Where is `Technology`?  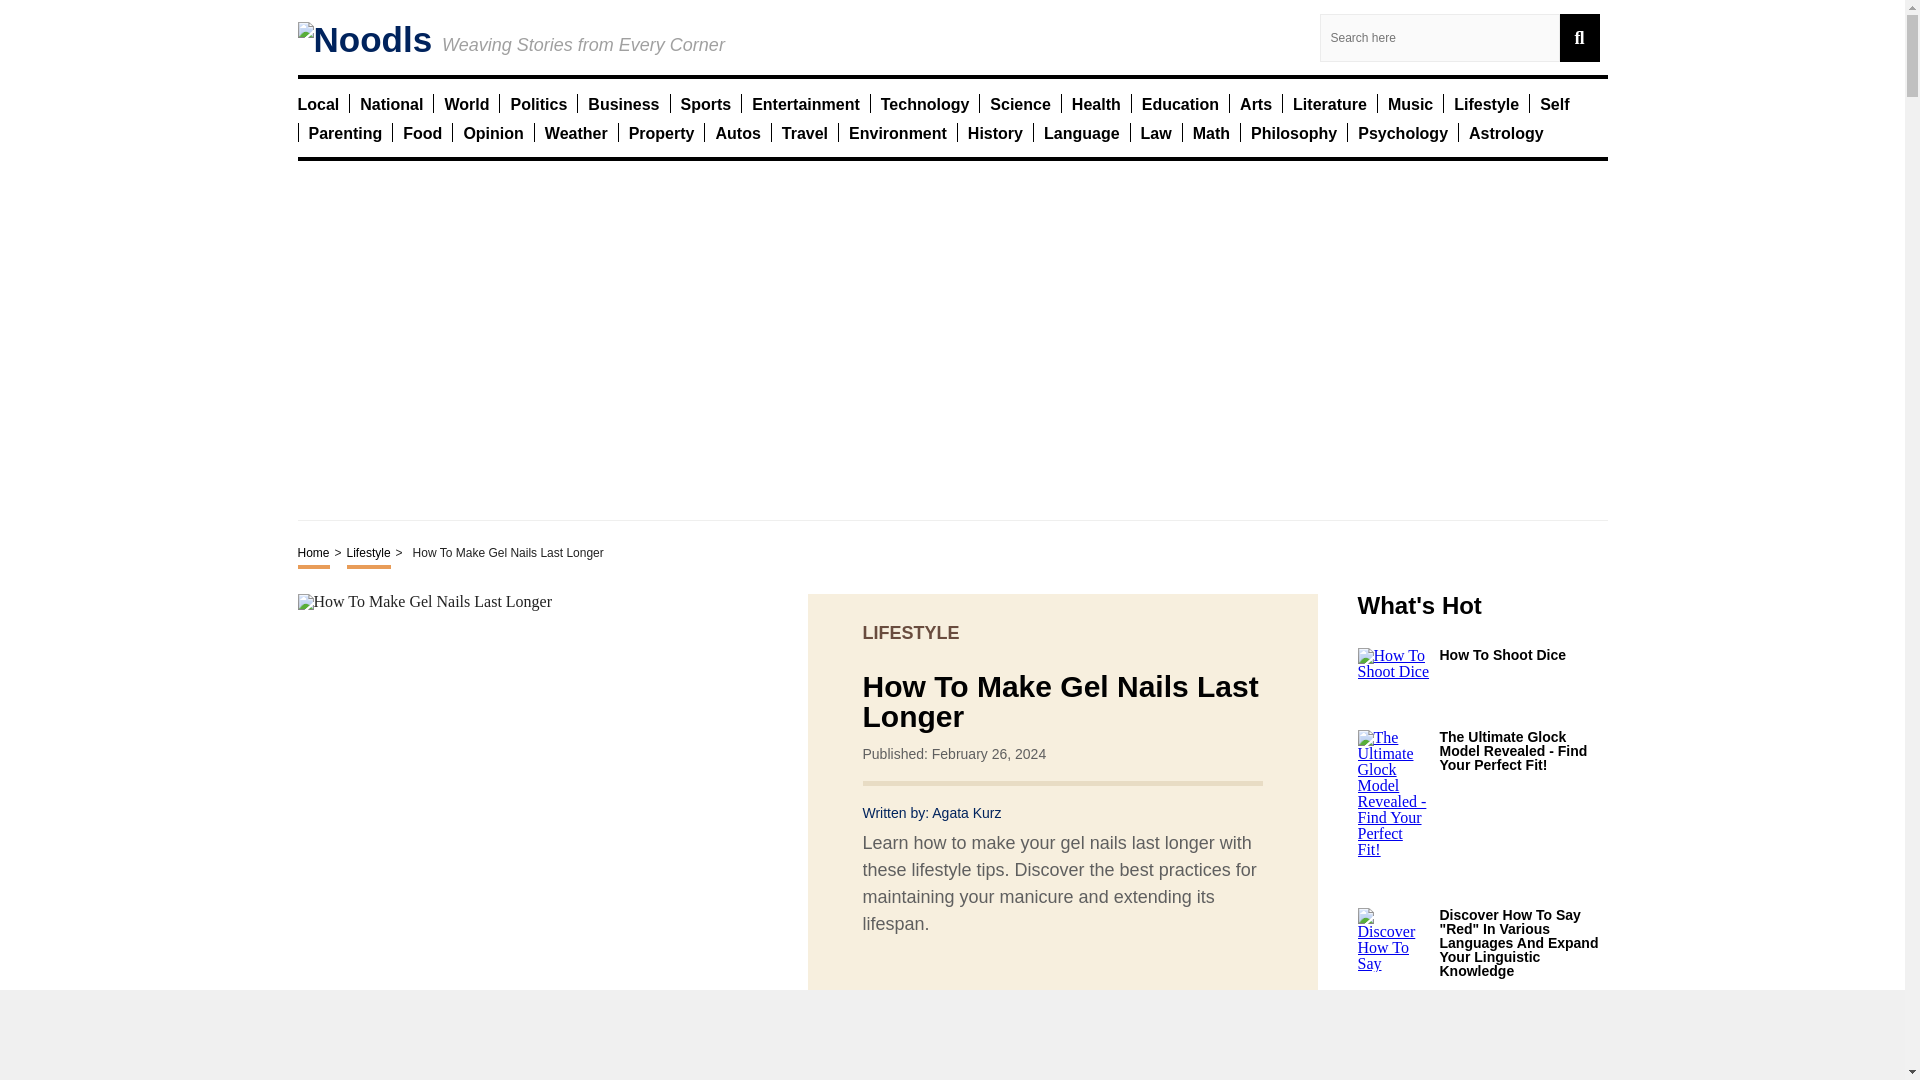 Technology is located at coordinates (925, 103).